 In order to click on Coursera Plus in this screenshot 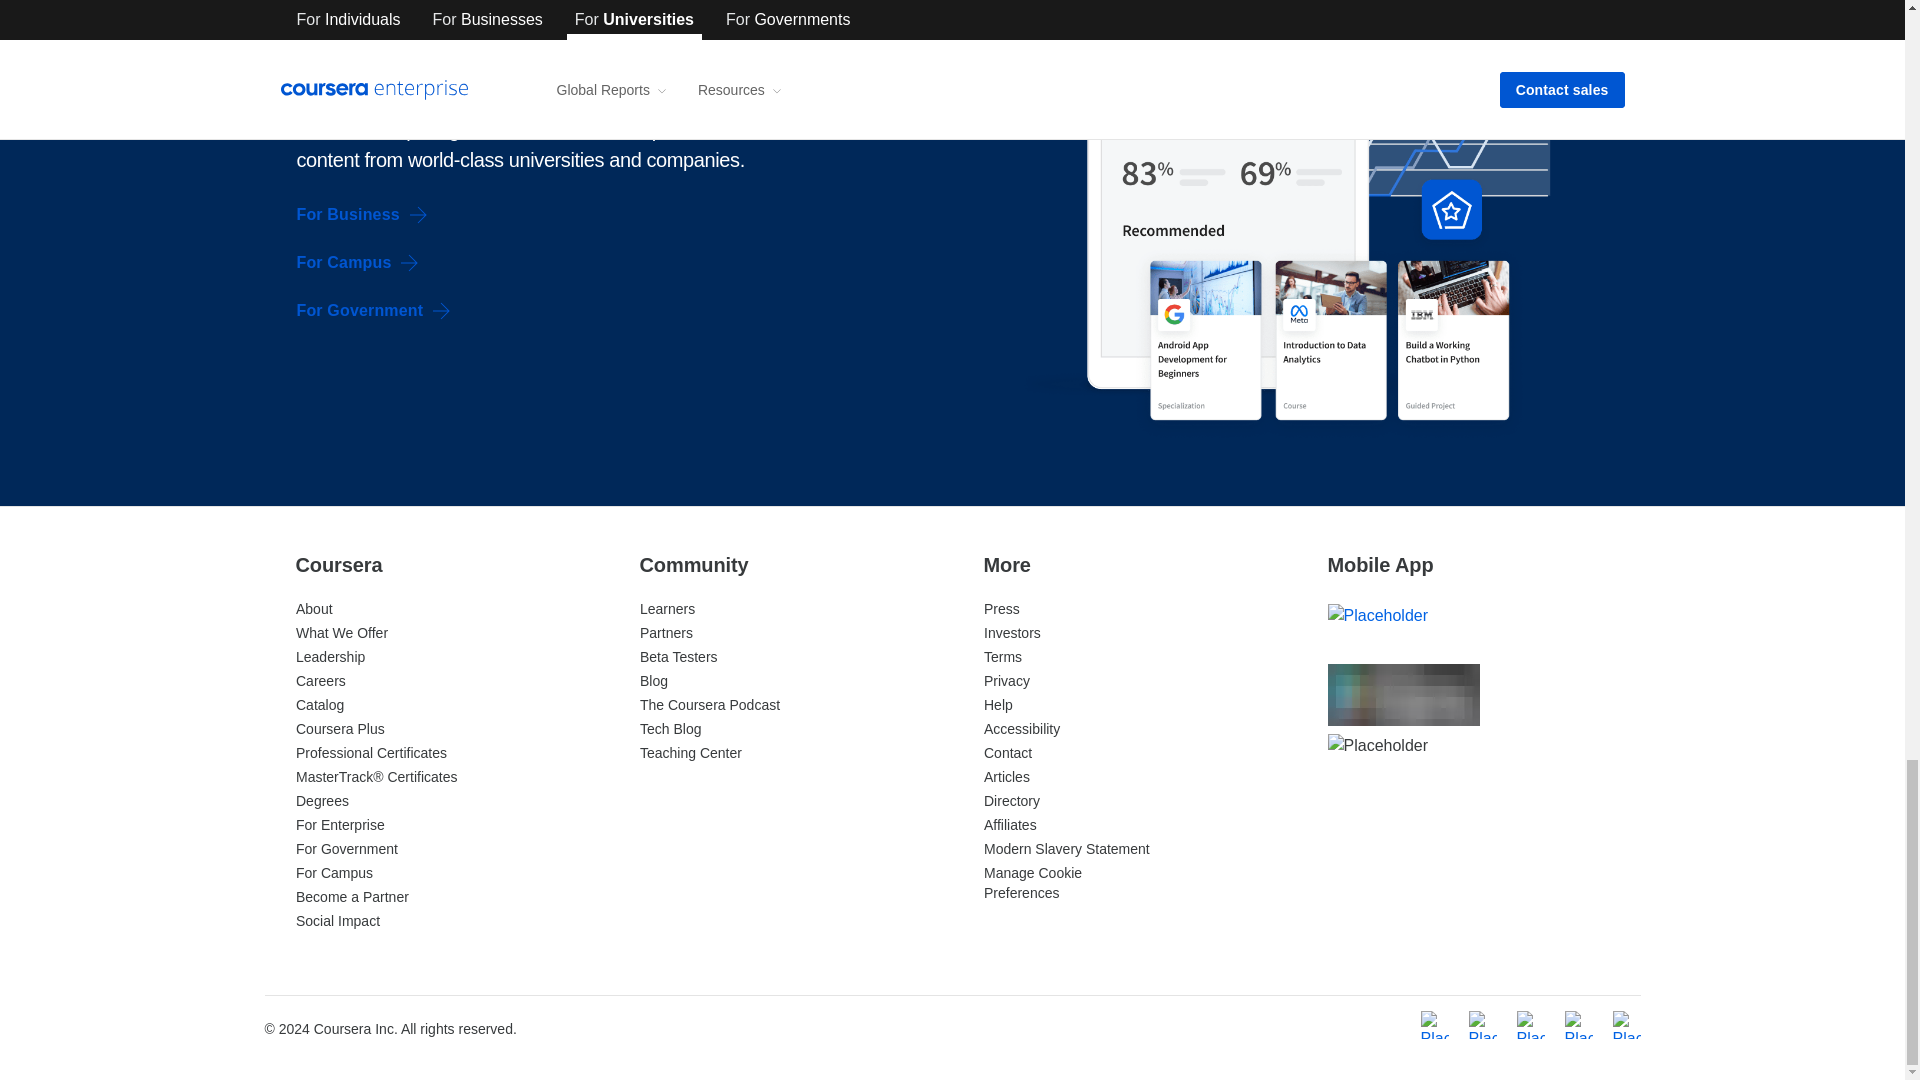, I will do `click(340, 728)`.